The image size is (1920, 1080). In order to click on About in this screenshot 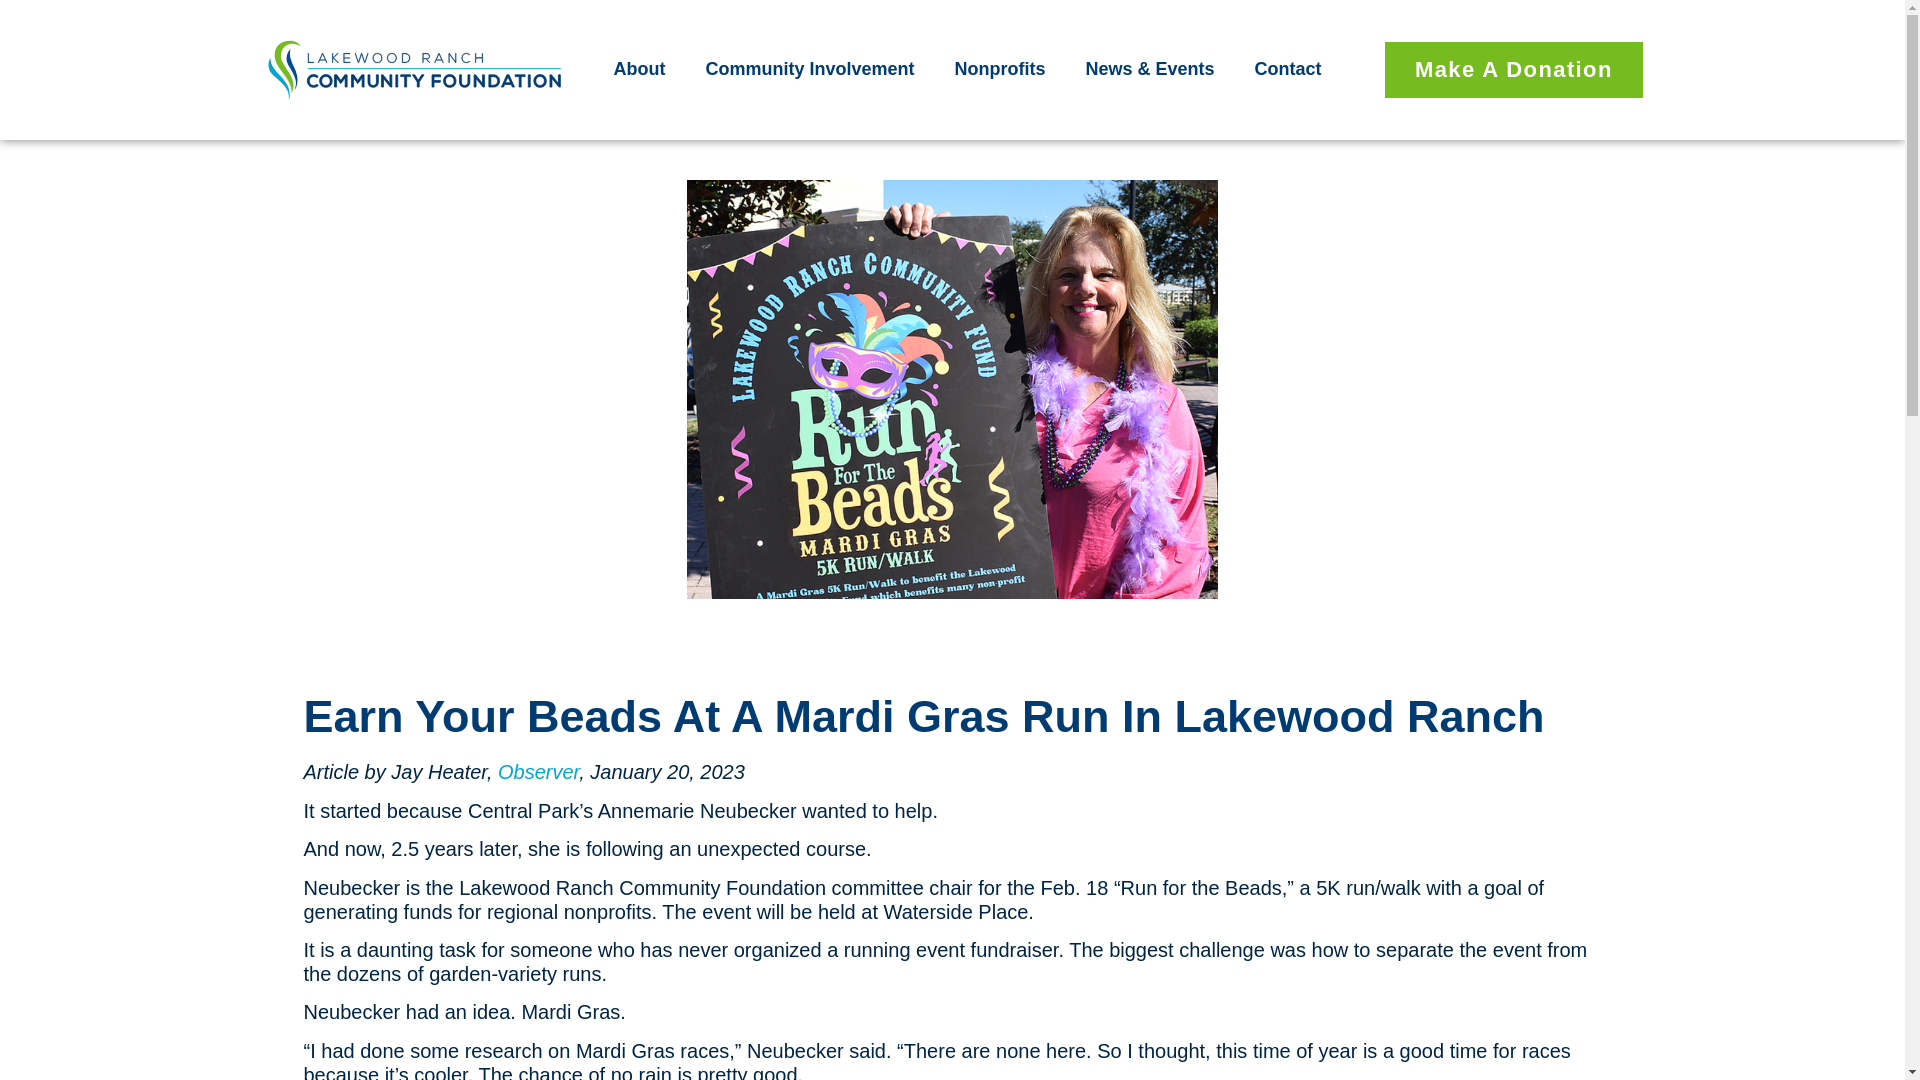, I will do `click(644, 69)`.